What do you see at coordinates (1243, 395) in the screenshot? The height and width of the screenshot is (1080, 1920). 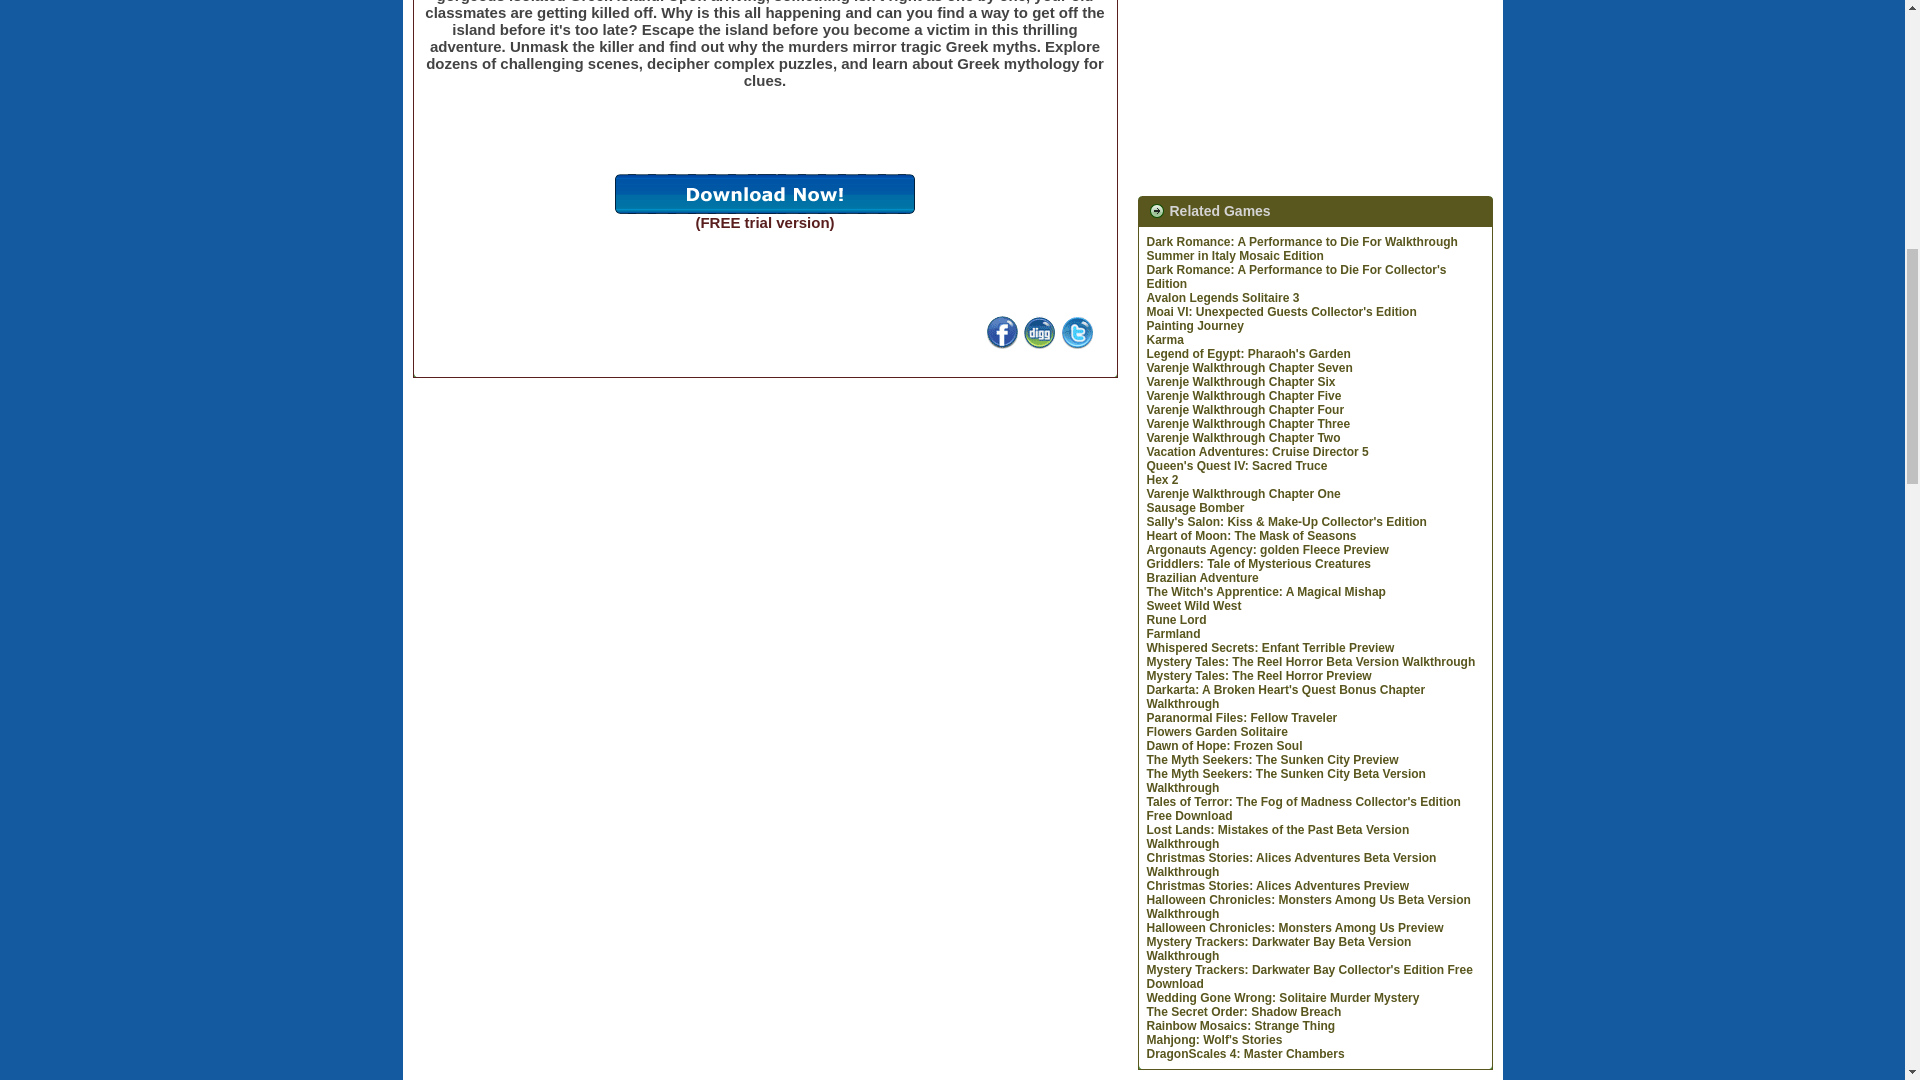 I see `Varenje Walkthrough Chapter Five` at bounding box center [1243, 395].